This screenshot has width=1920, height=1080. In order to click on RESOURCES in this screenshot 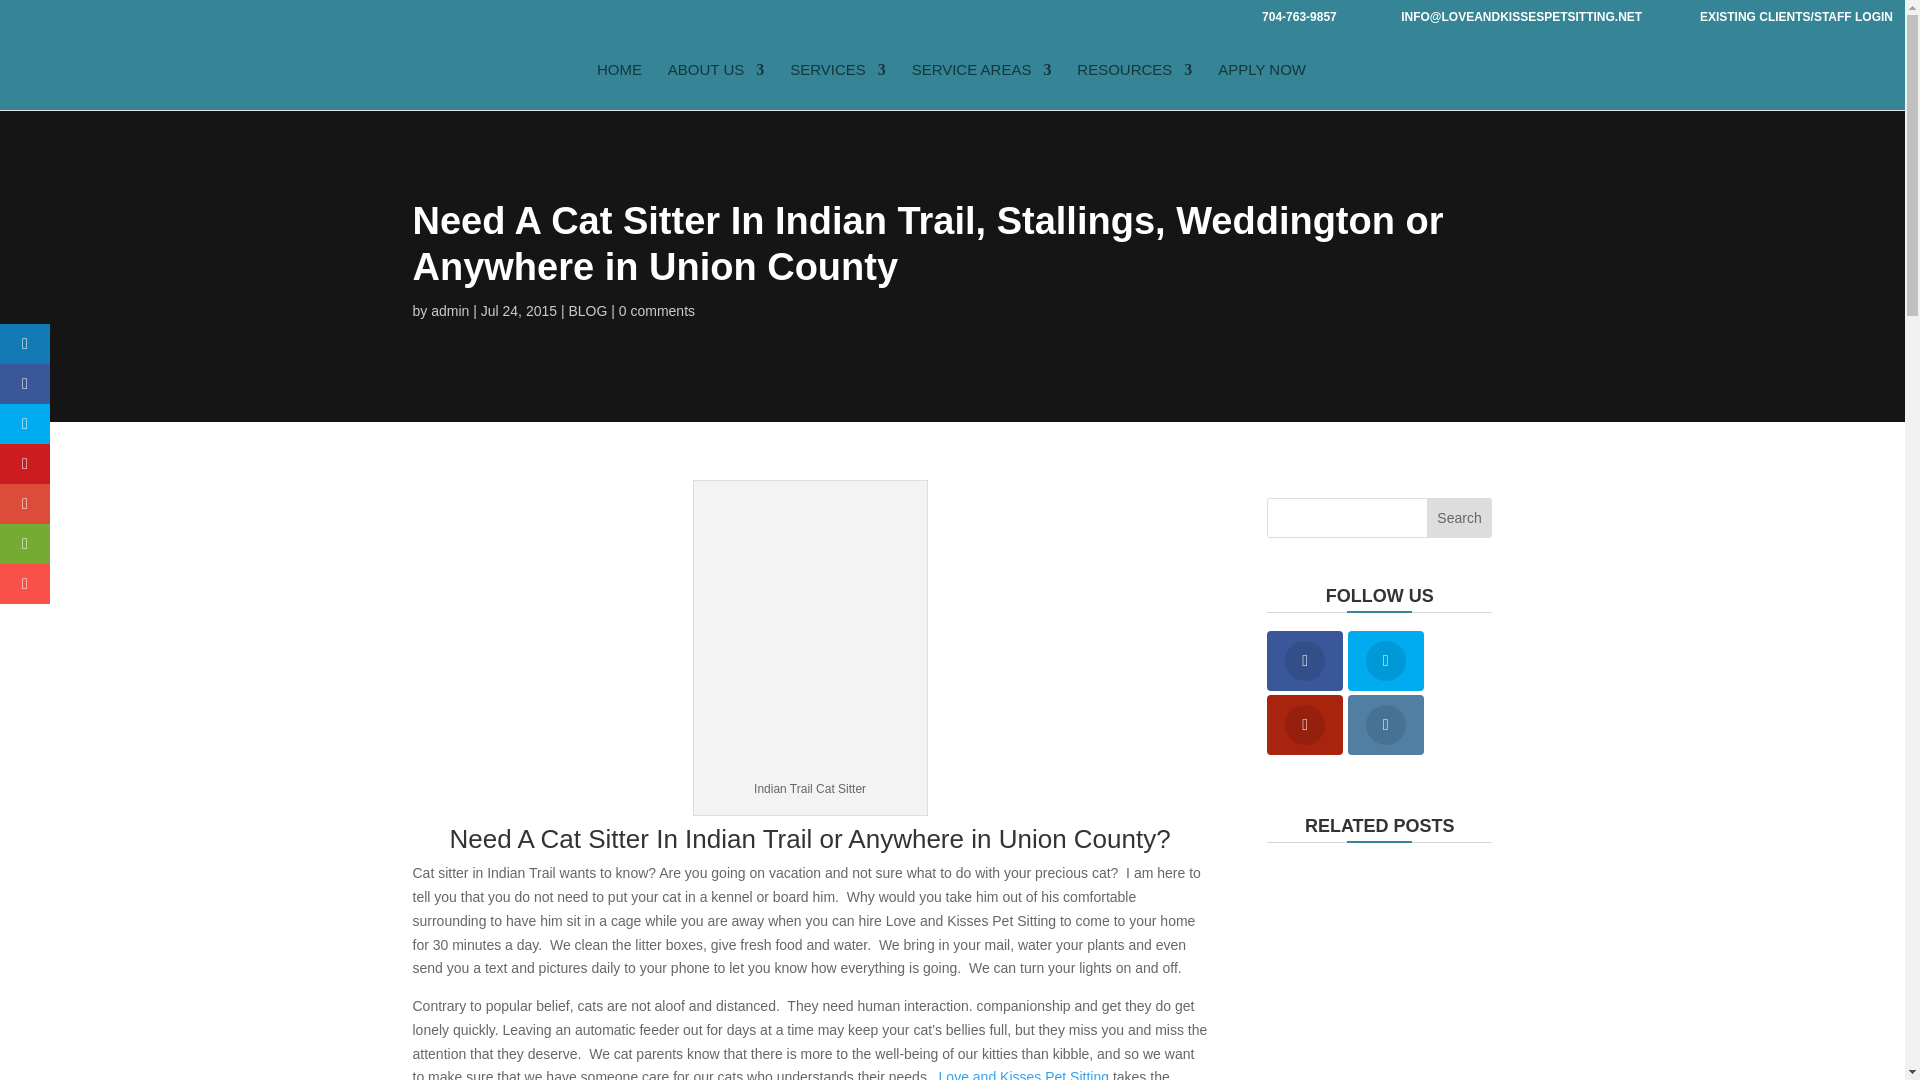, I will do `click(1134, 86)`.